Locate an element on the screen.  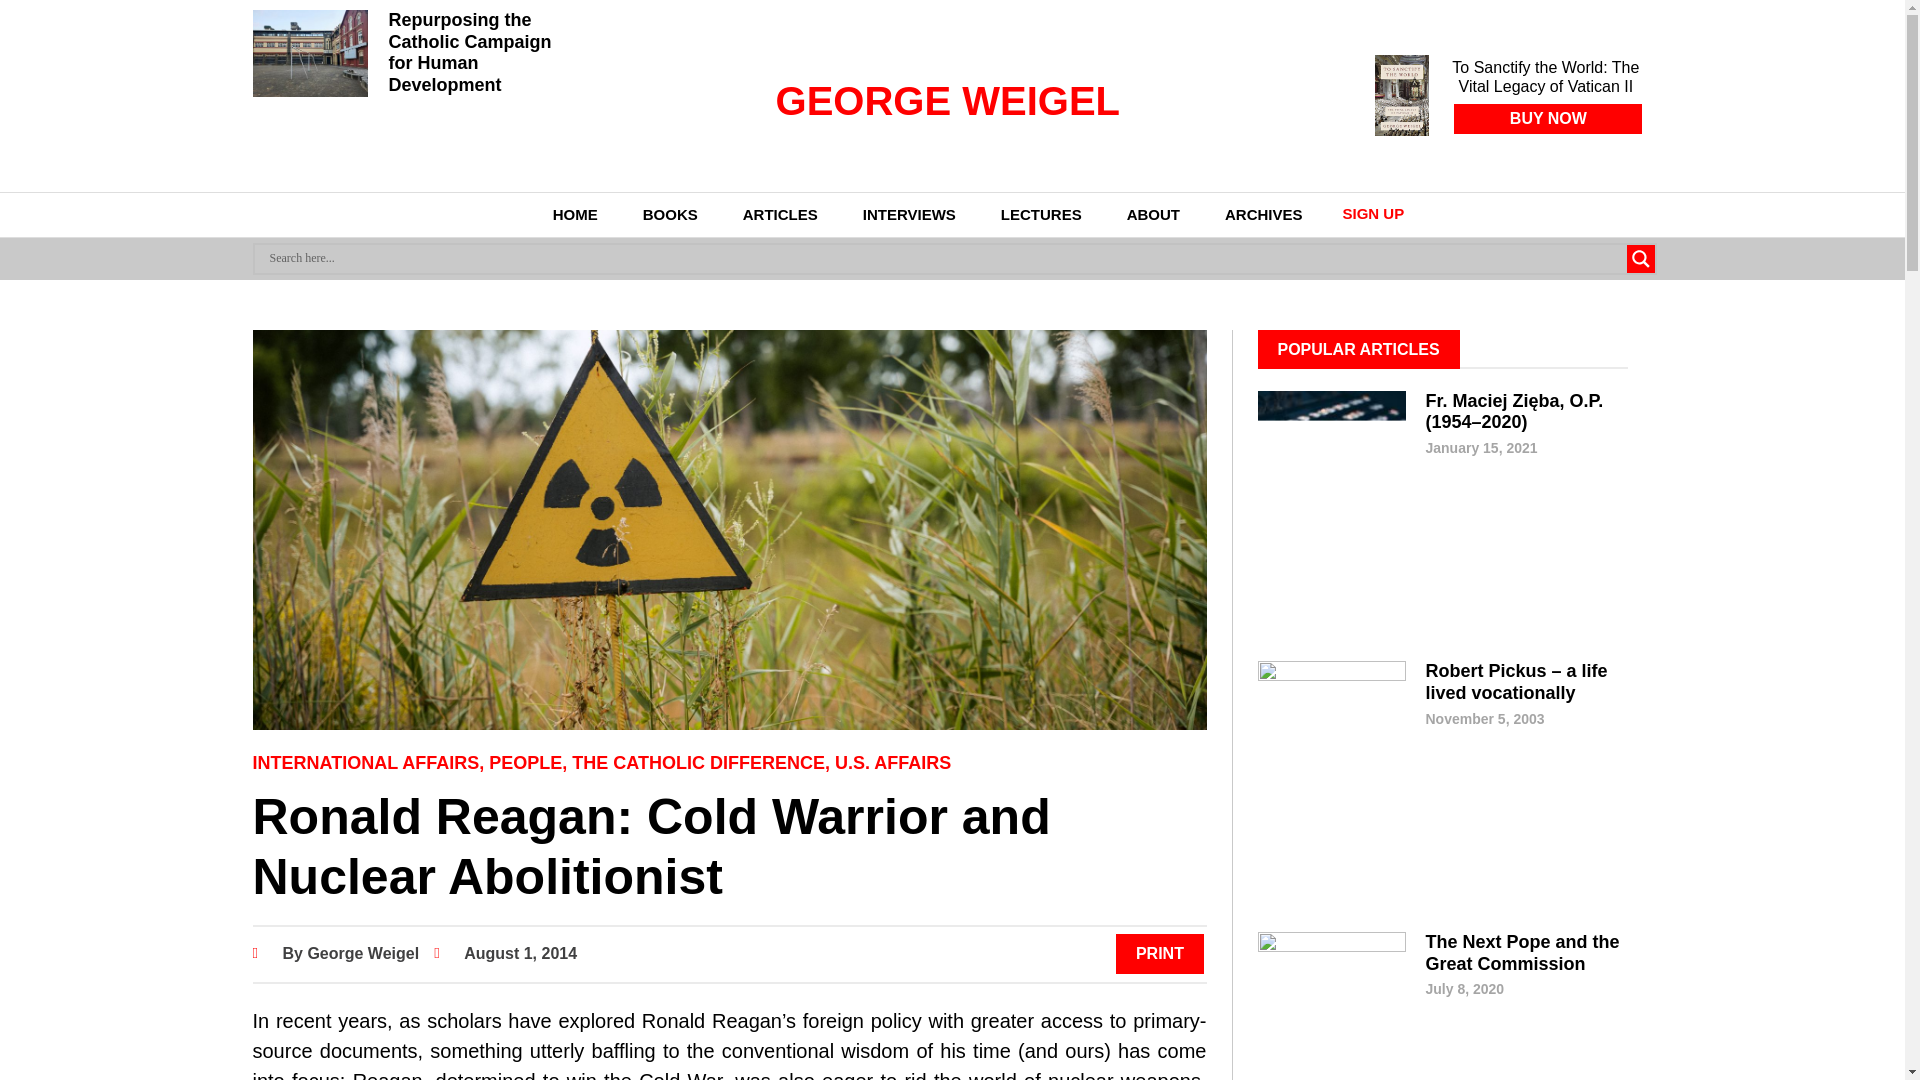
Repurposing the Catholic Campaign for Human Development is located at coordinates (469, 52).